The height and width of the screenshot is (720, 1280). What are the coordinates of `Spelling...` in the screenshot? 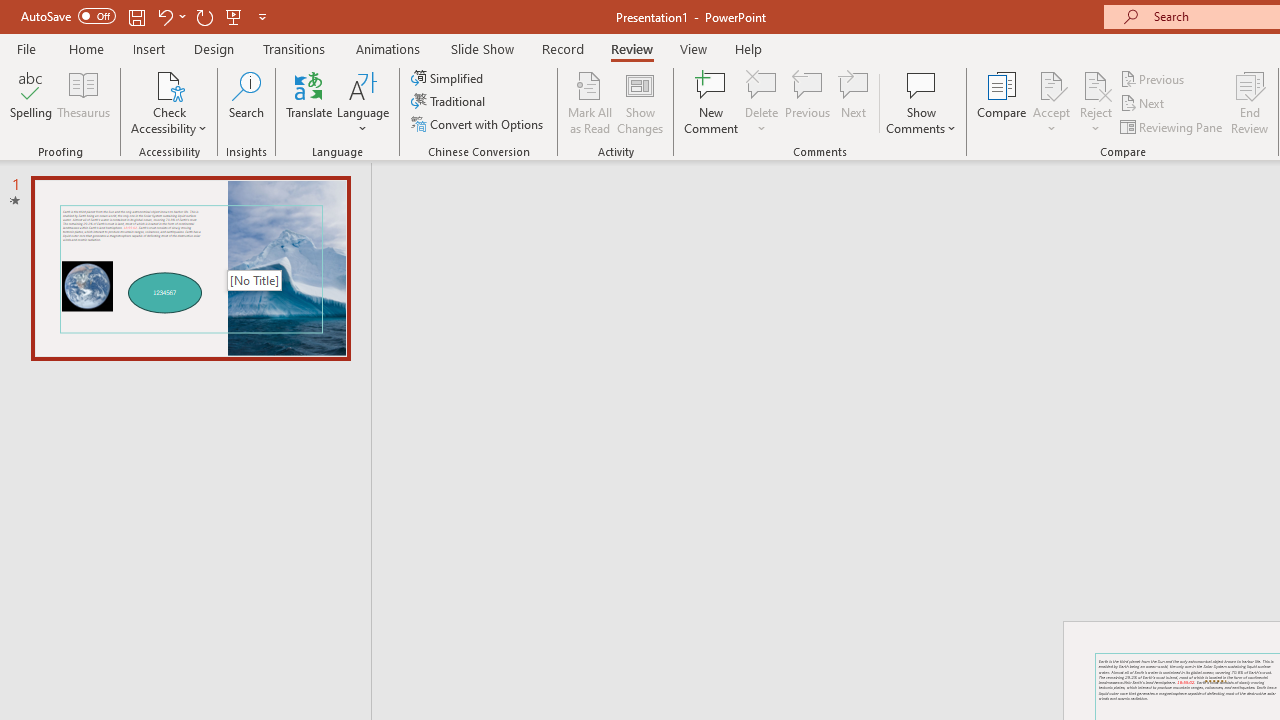 It's located at (31, 102).